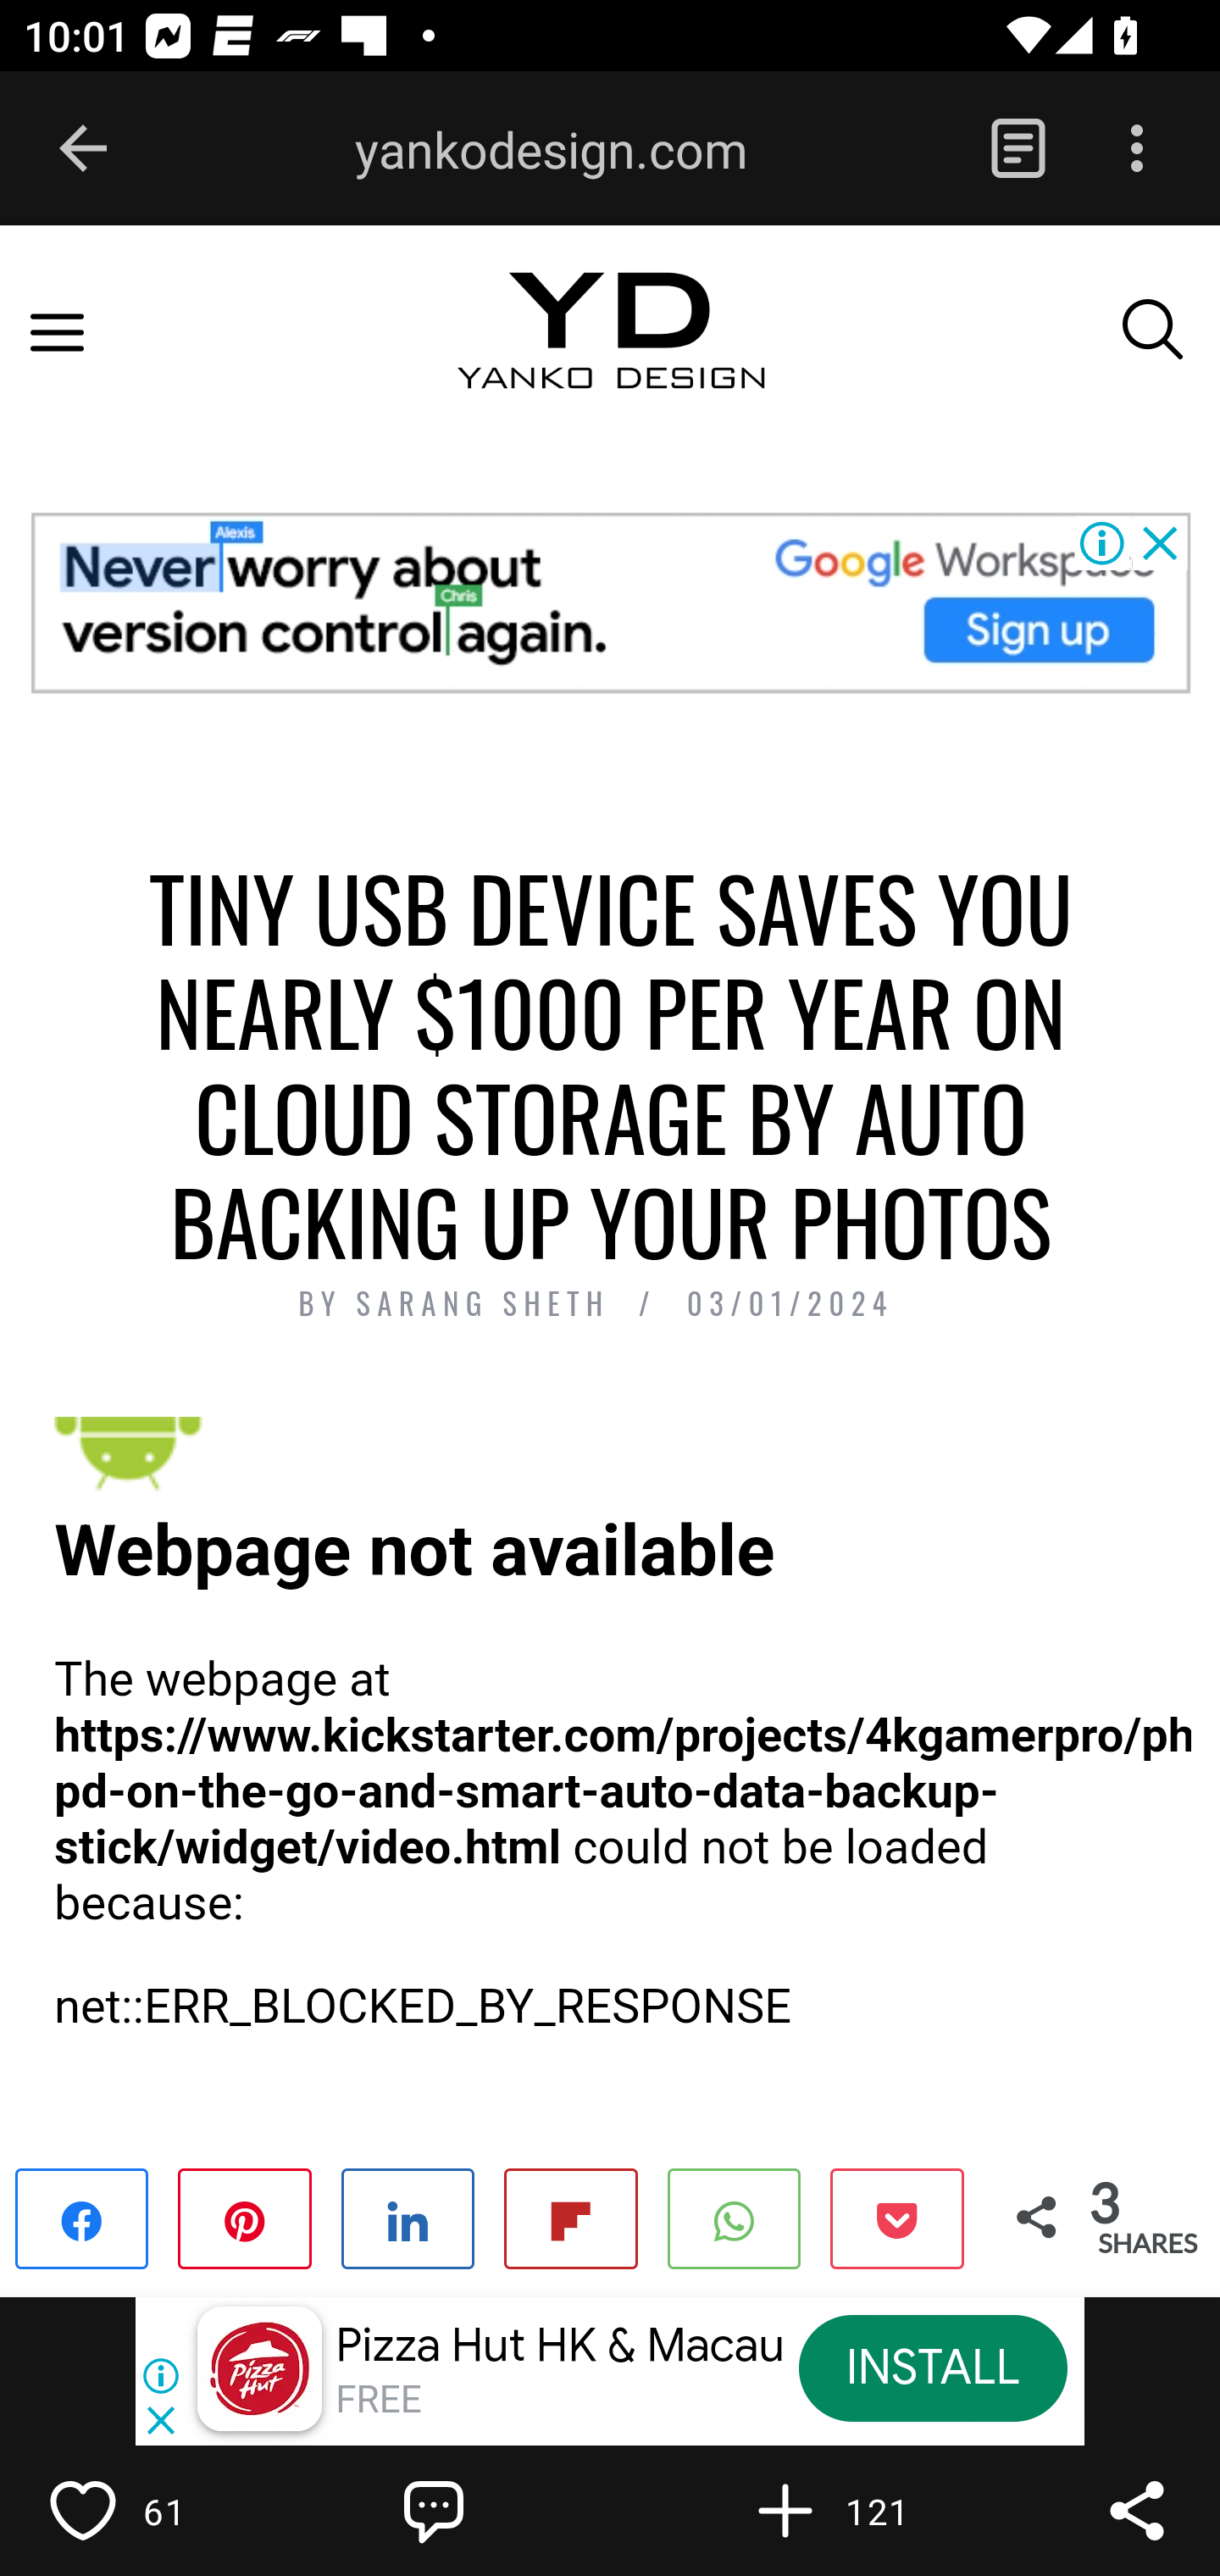 This screenshot has height=2576, width=1220. Describe the element at coordinates (559, 2346) in the screenshot. I see `Pizza Hut HK & Macau` at that location.